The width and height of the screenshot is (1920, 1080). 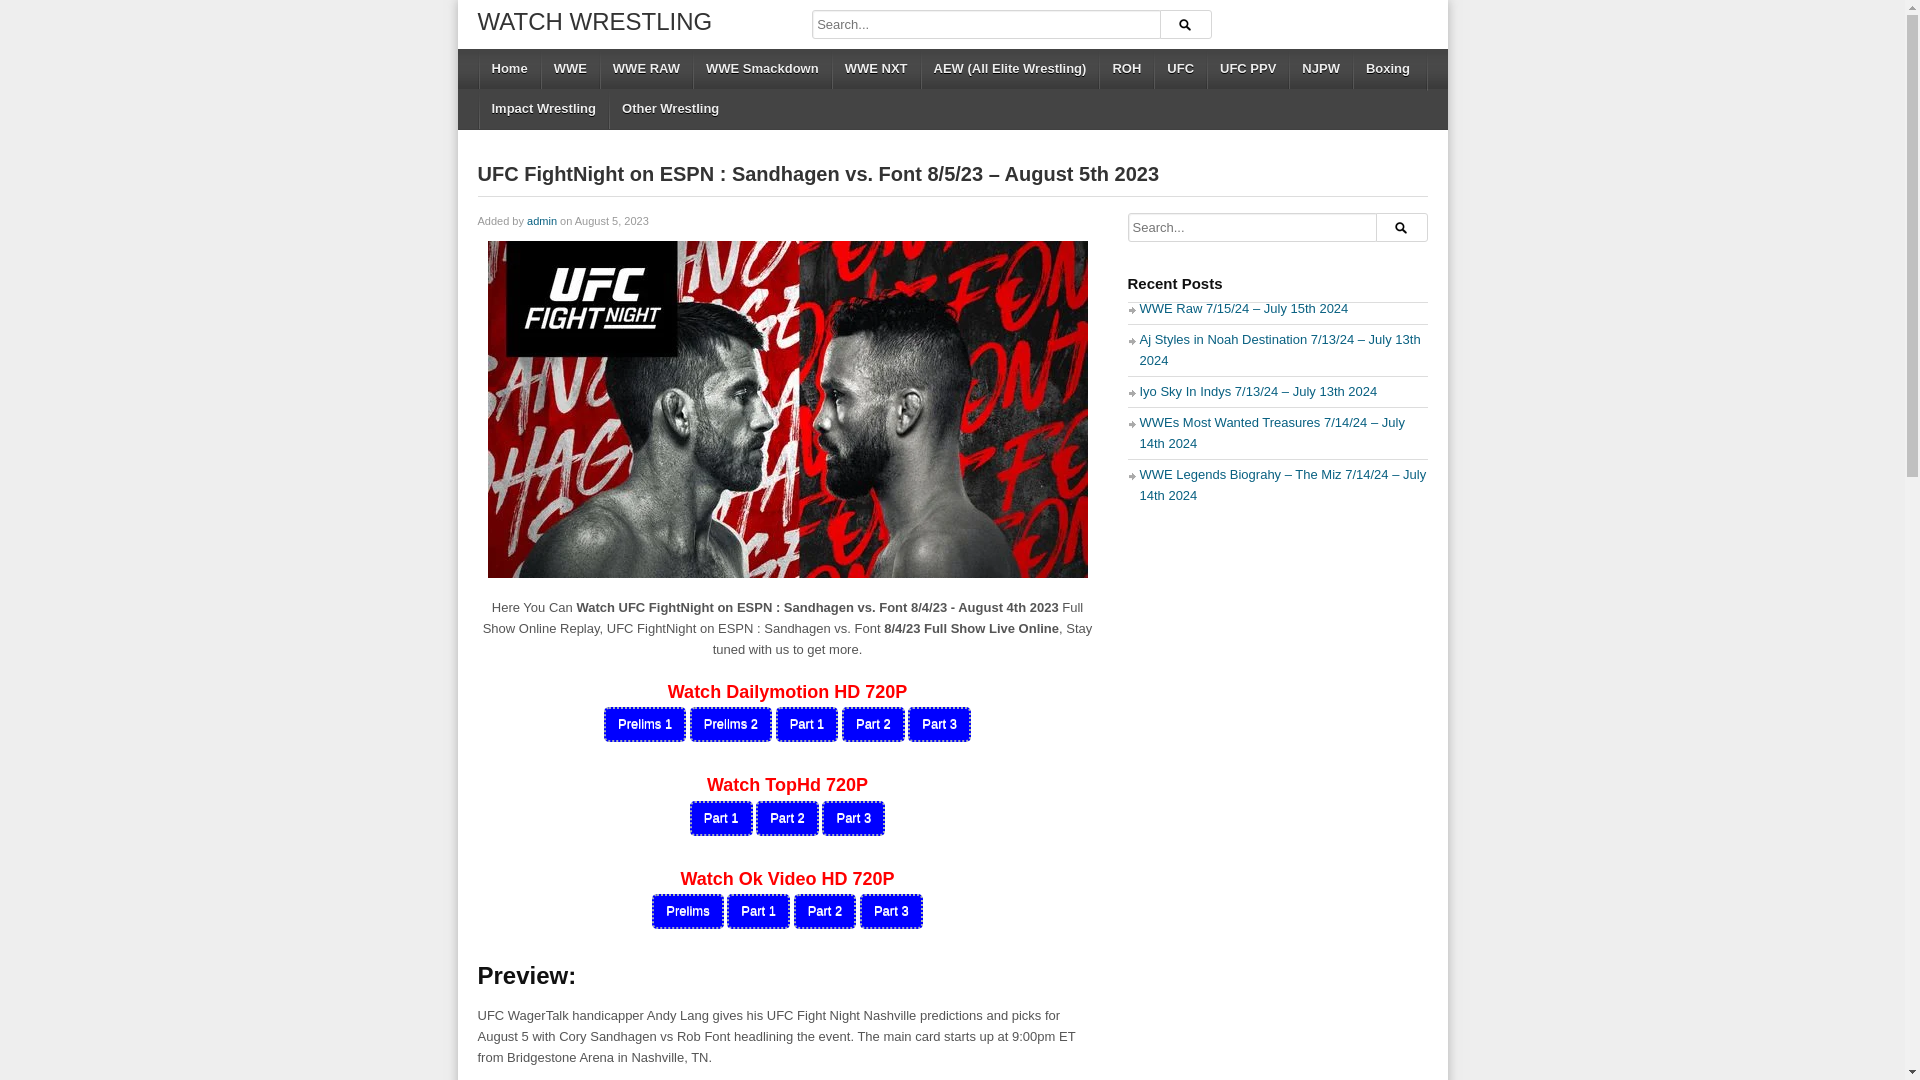 I want to click on UFC, so click(x=1179, y=68).